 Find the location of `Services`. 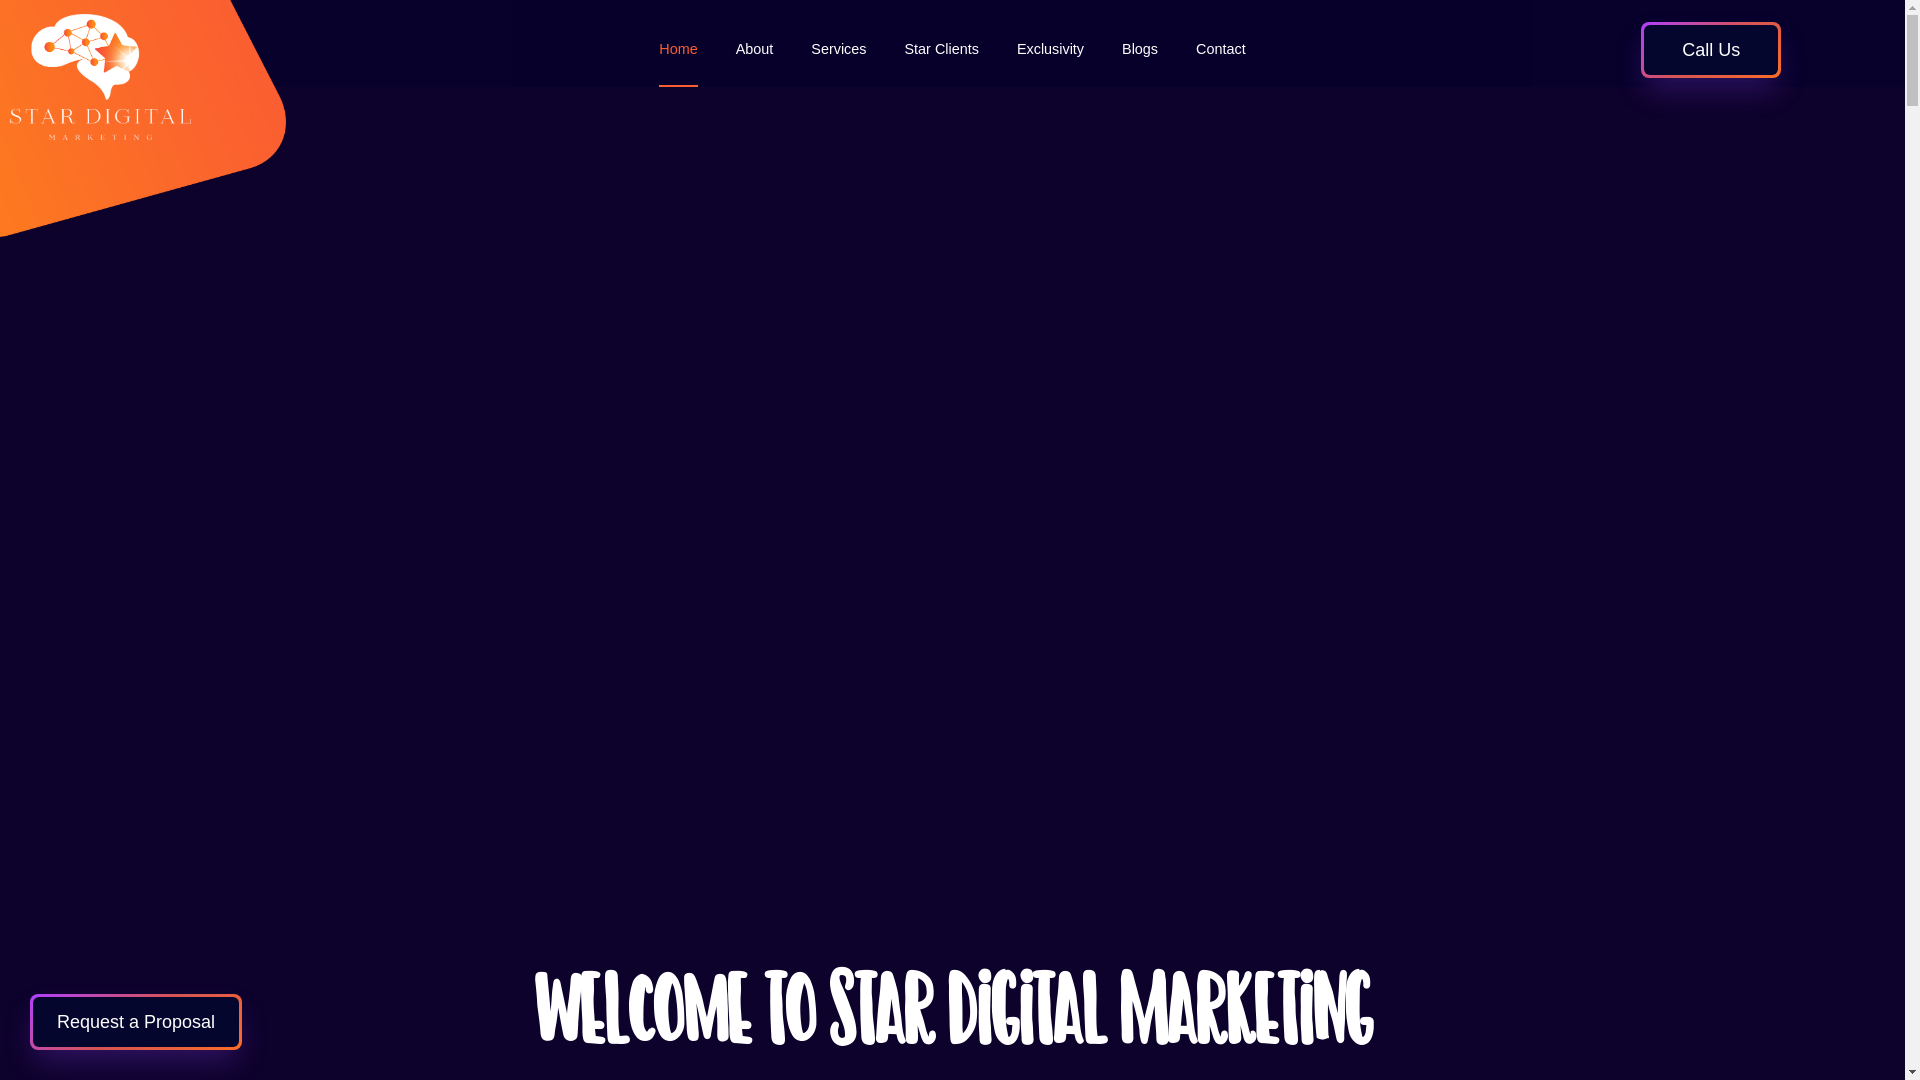

Services is located at coordinates (838, 49).